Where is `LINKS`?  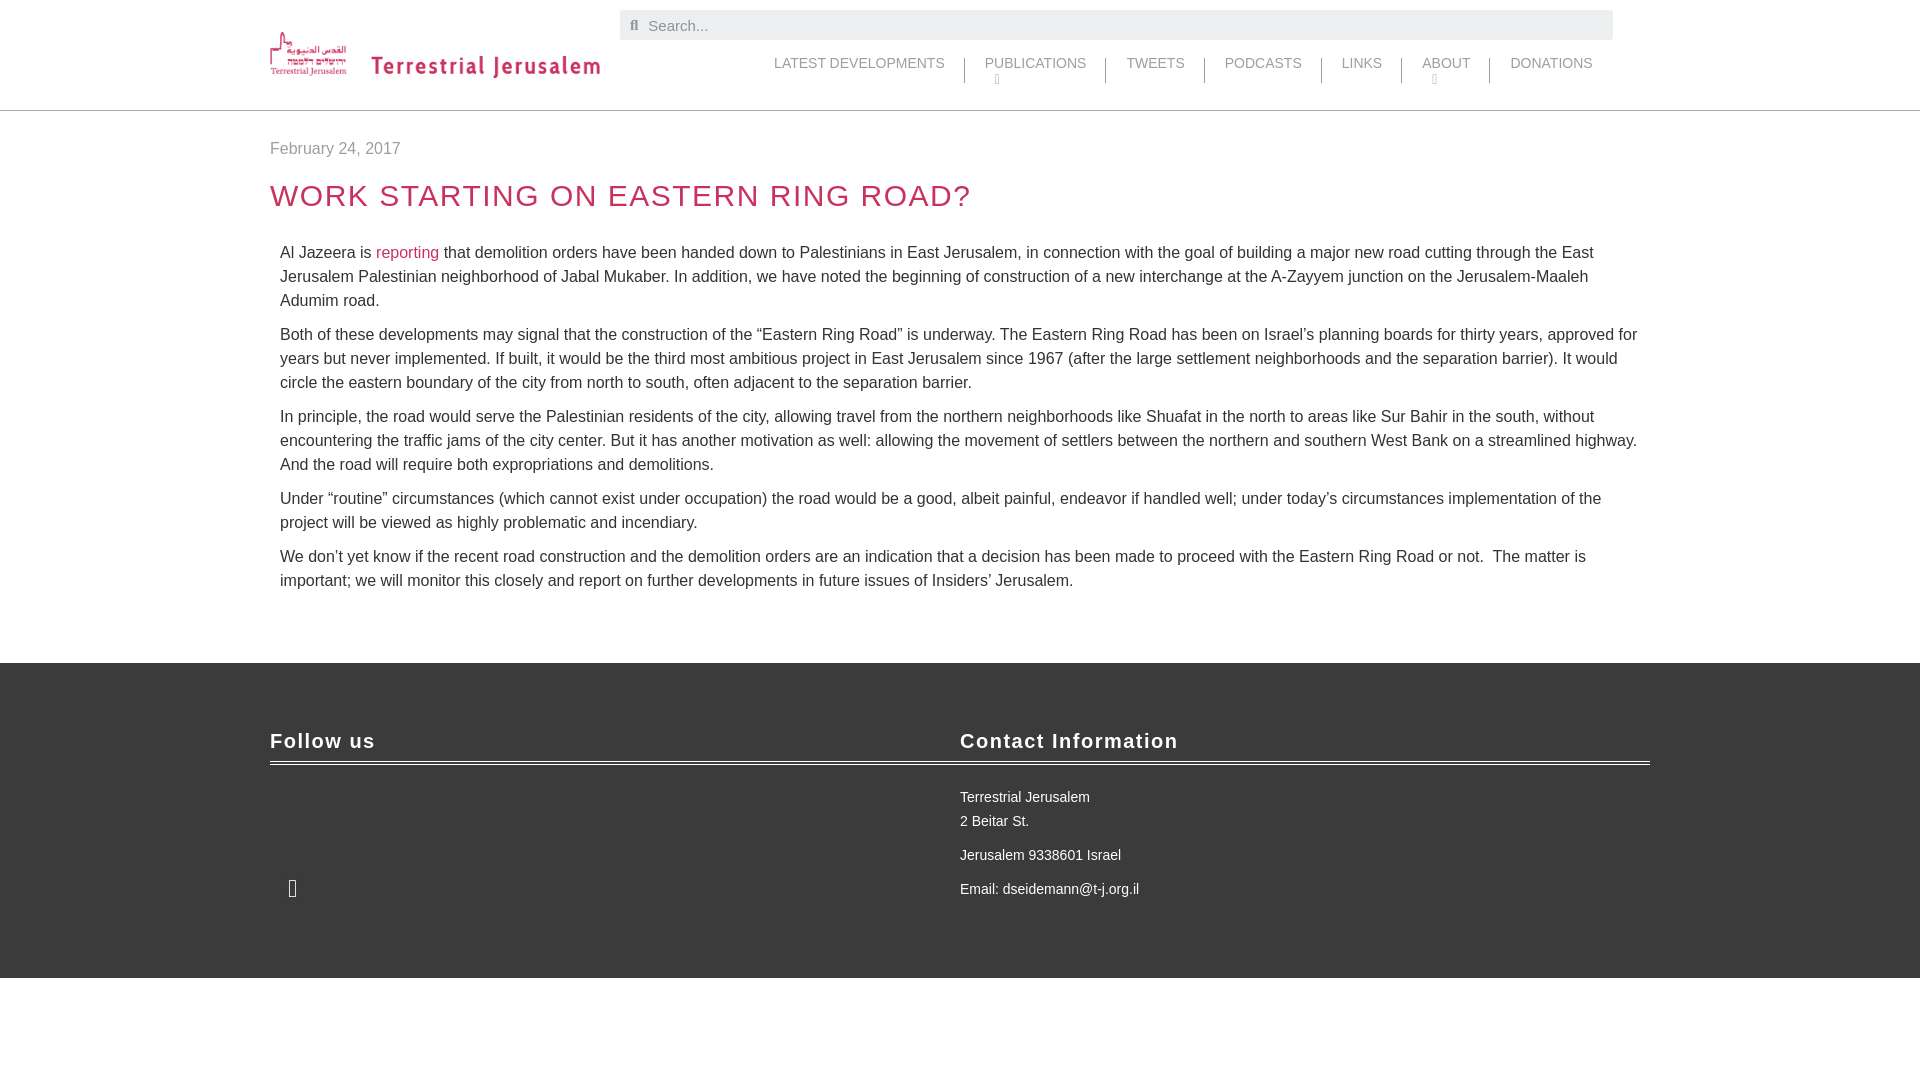 LINKS is located at coordinates (1362, 70).